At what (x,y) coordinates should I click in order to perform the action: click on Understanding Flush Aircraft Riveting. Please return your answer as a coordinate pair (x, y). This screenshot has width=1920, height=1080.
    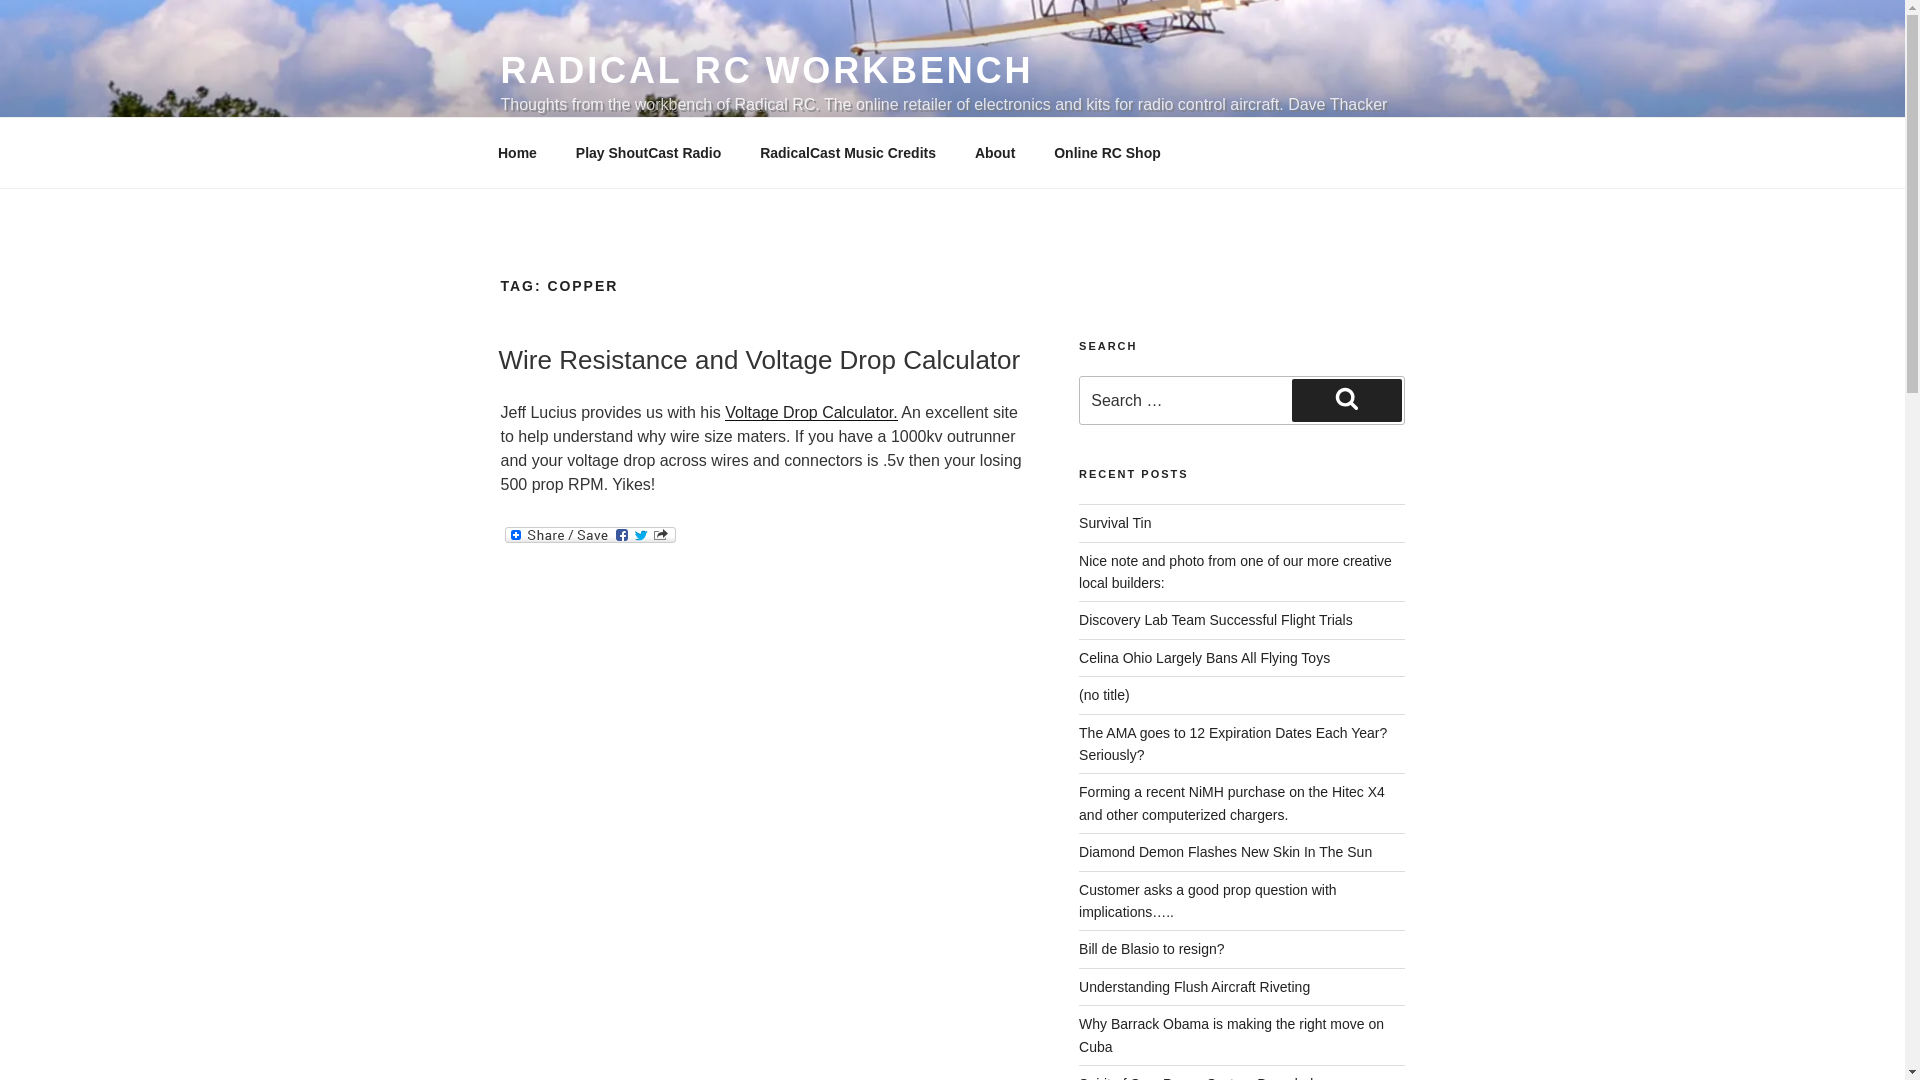
    Looking at the image, I should click on (1194, 986).